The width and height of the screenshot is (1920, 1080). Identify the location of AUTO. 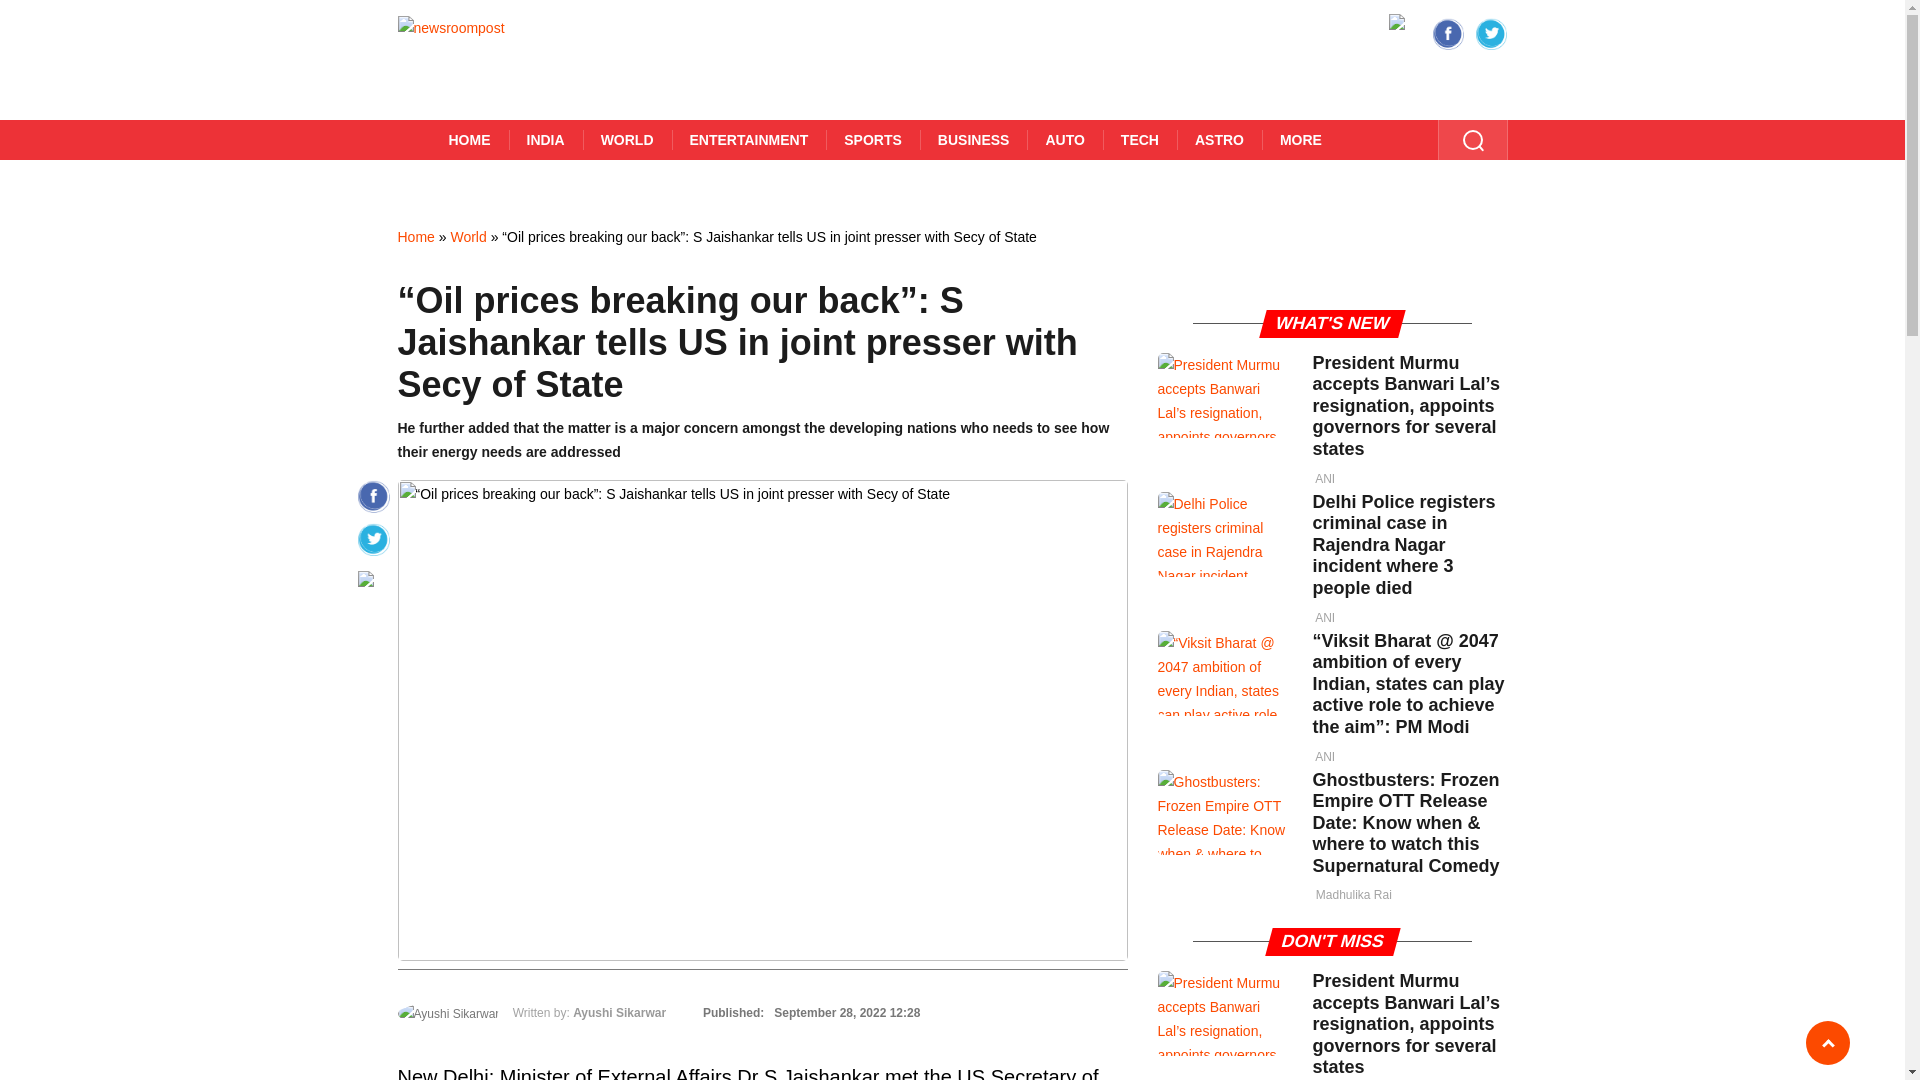
(1064, 139).